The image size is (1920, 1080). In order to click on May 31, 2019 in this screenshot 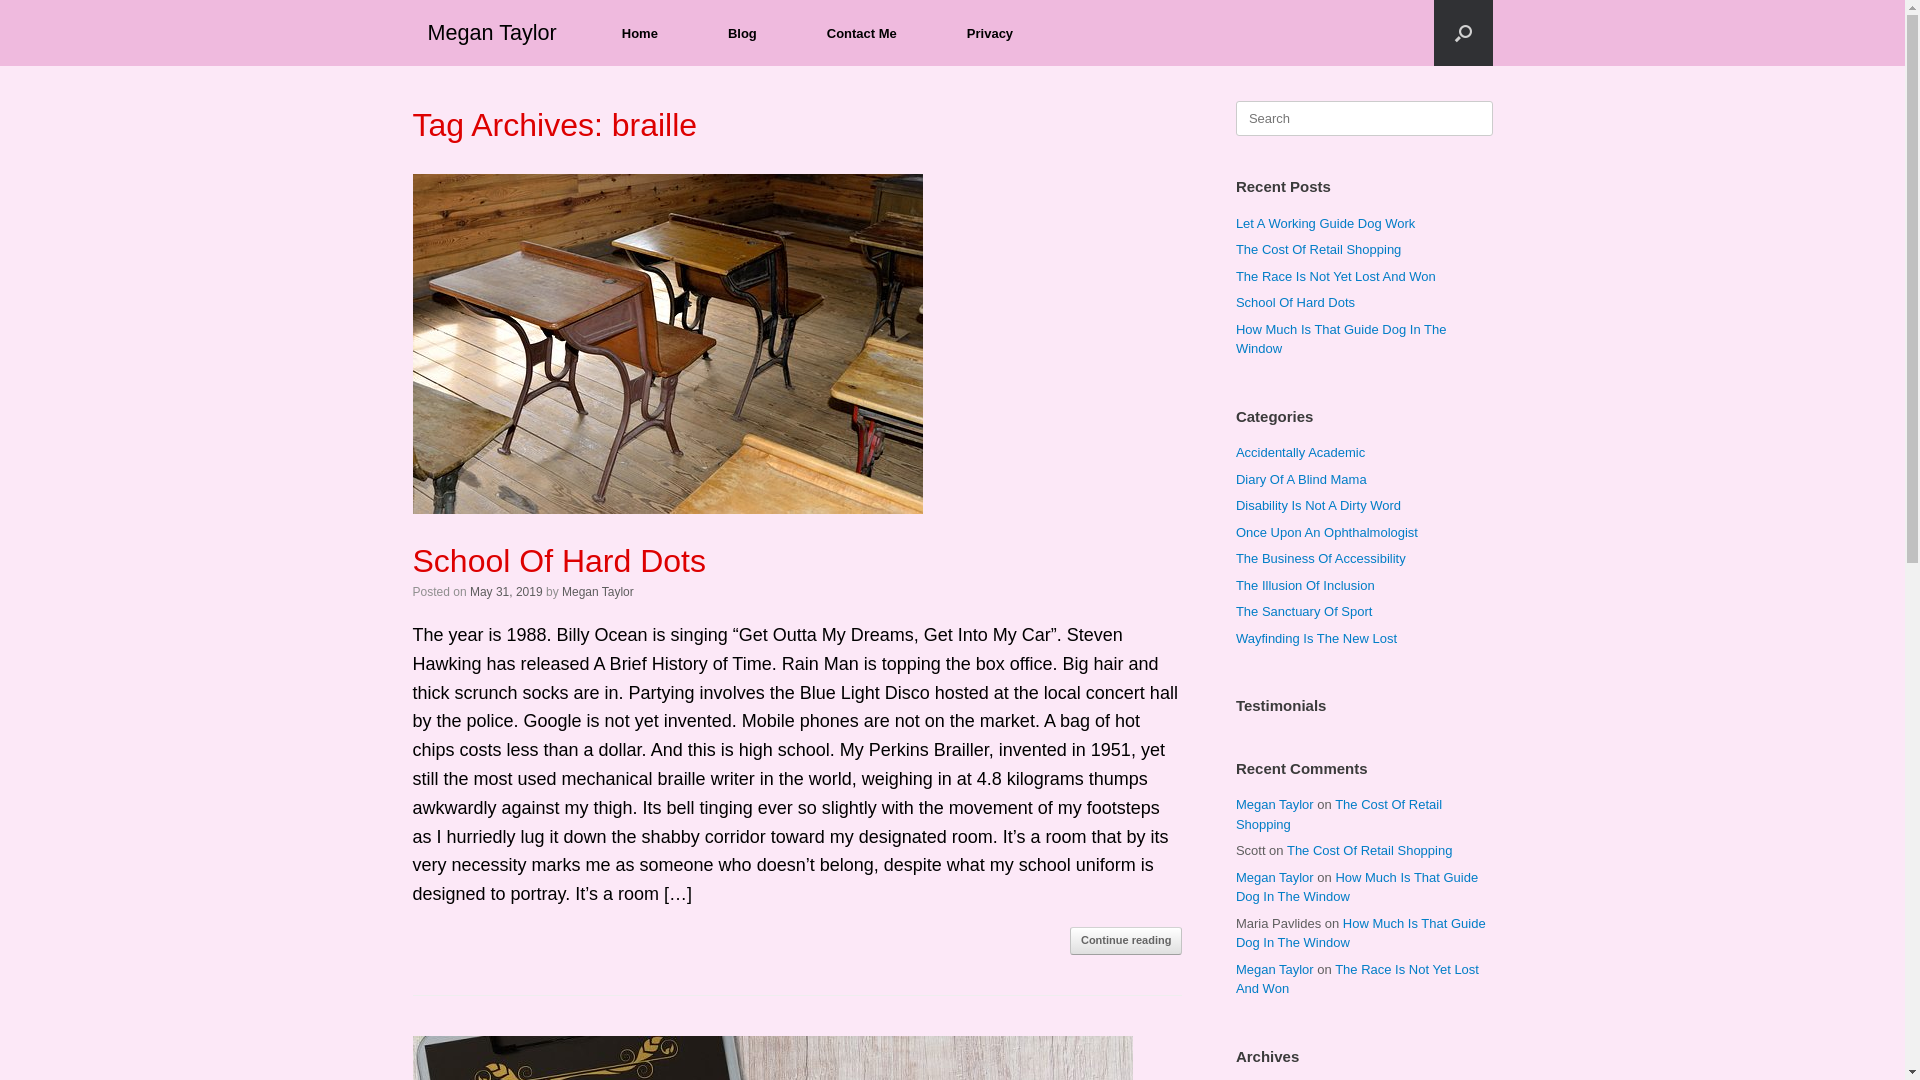, I will do `click(506, 592)`.